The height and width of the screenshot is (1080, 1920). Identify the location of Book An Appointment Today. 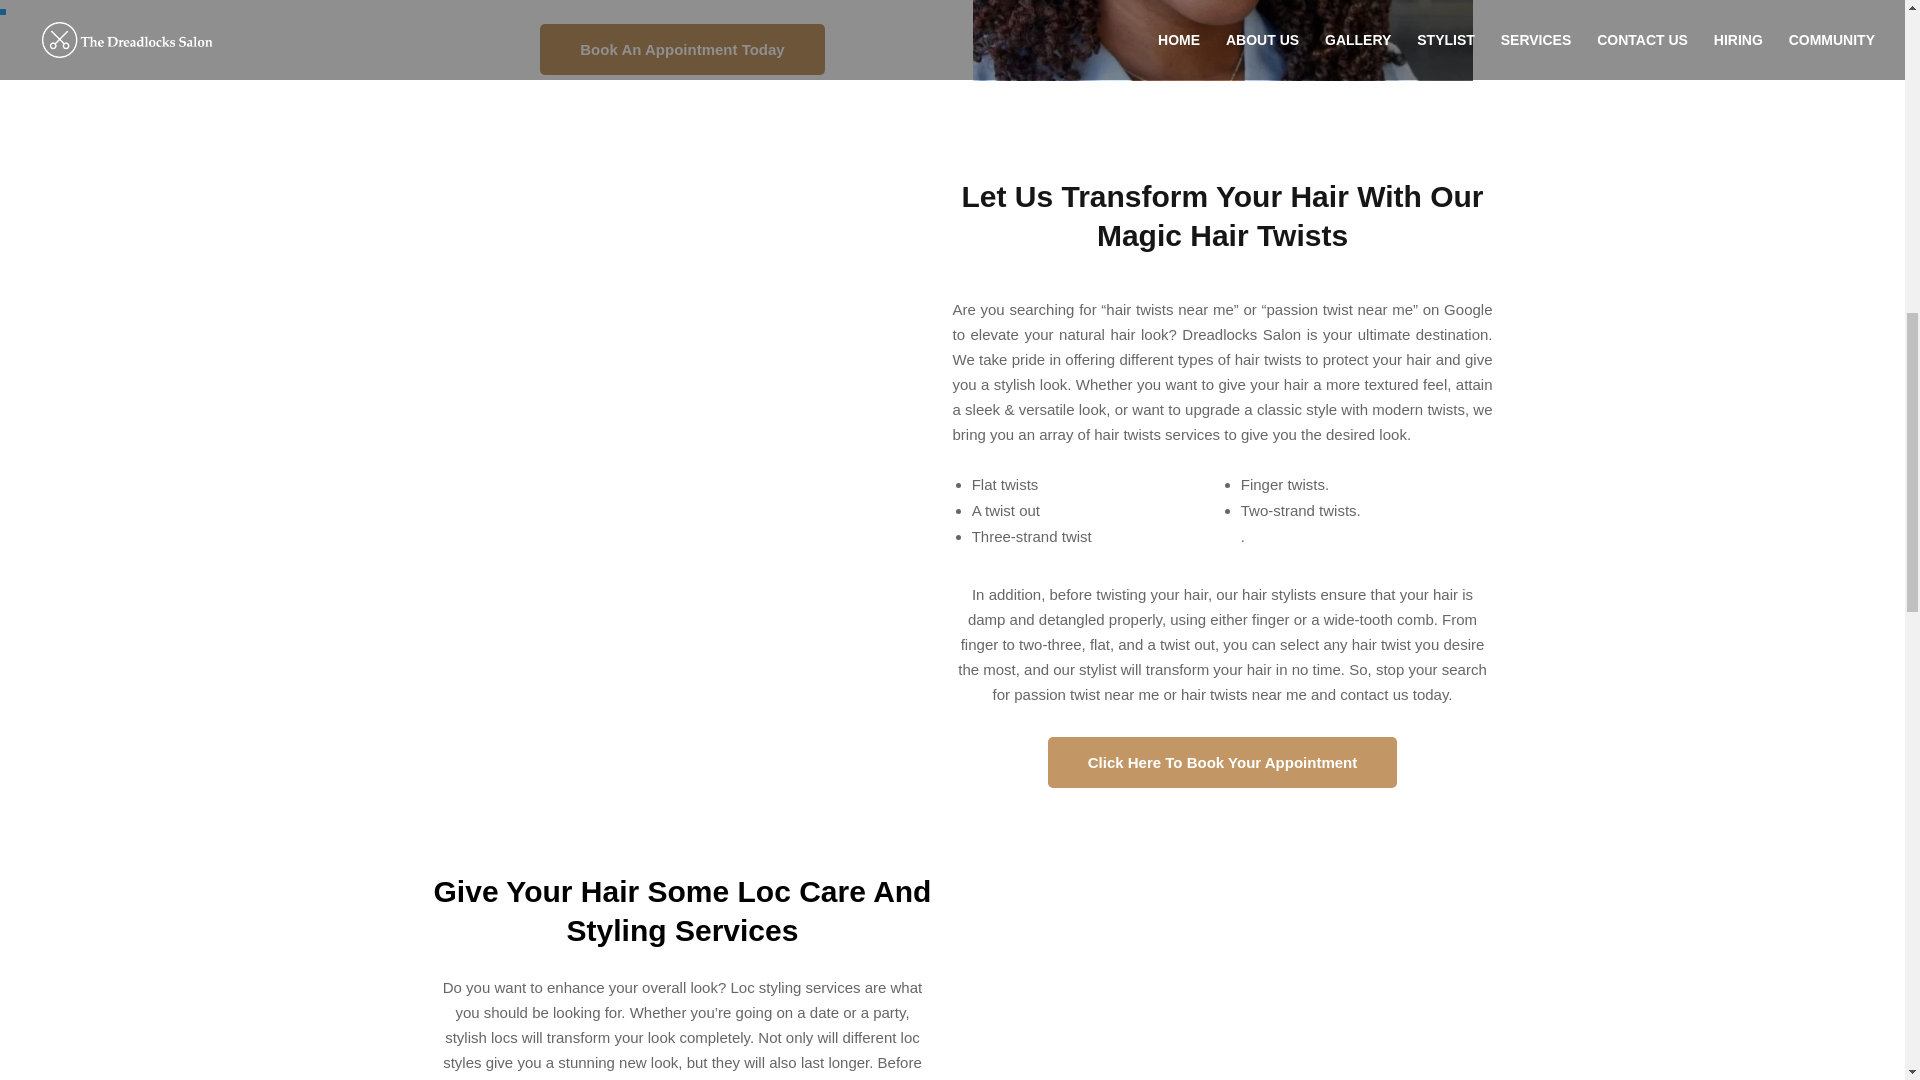
(681, 48).